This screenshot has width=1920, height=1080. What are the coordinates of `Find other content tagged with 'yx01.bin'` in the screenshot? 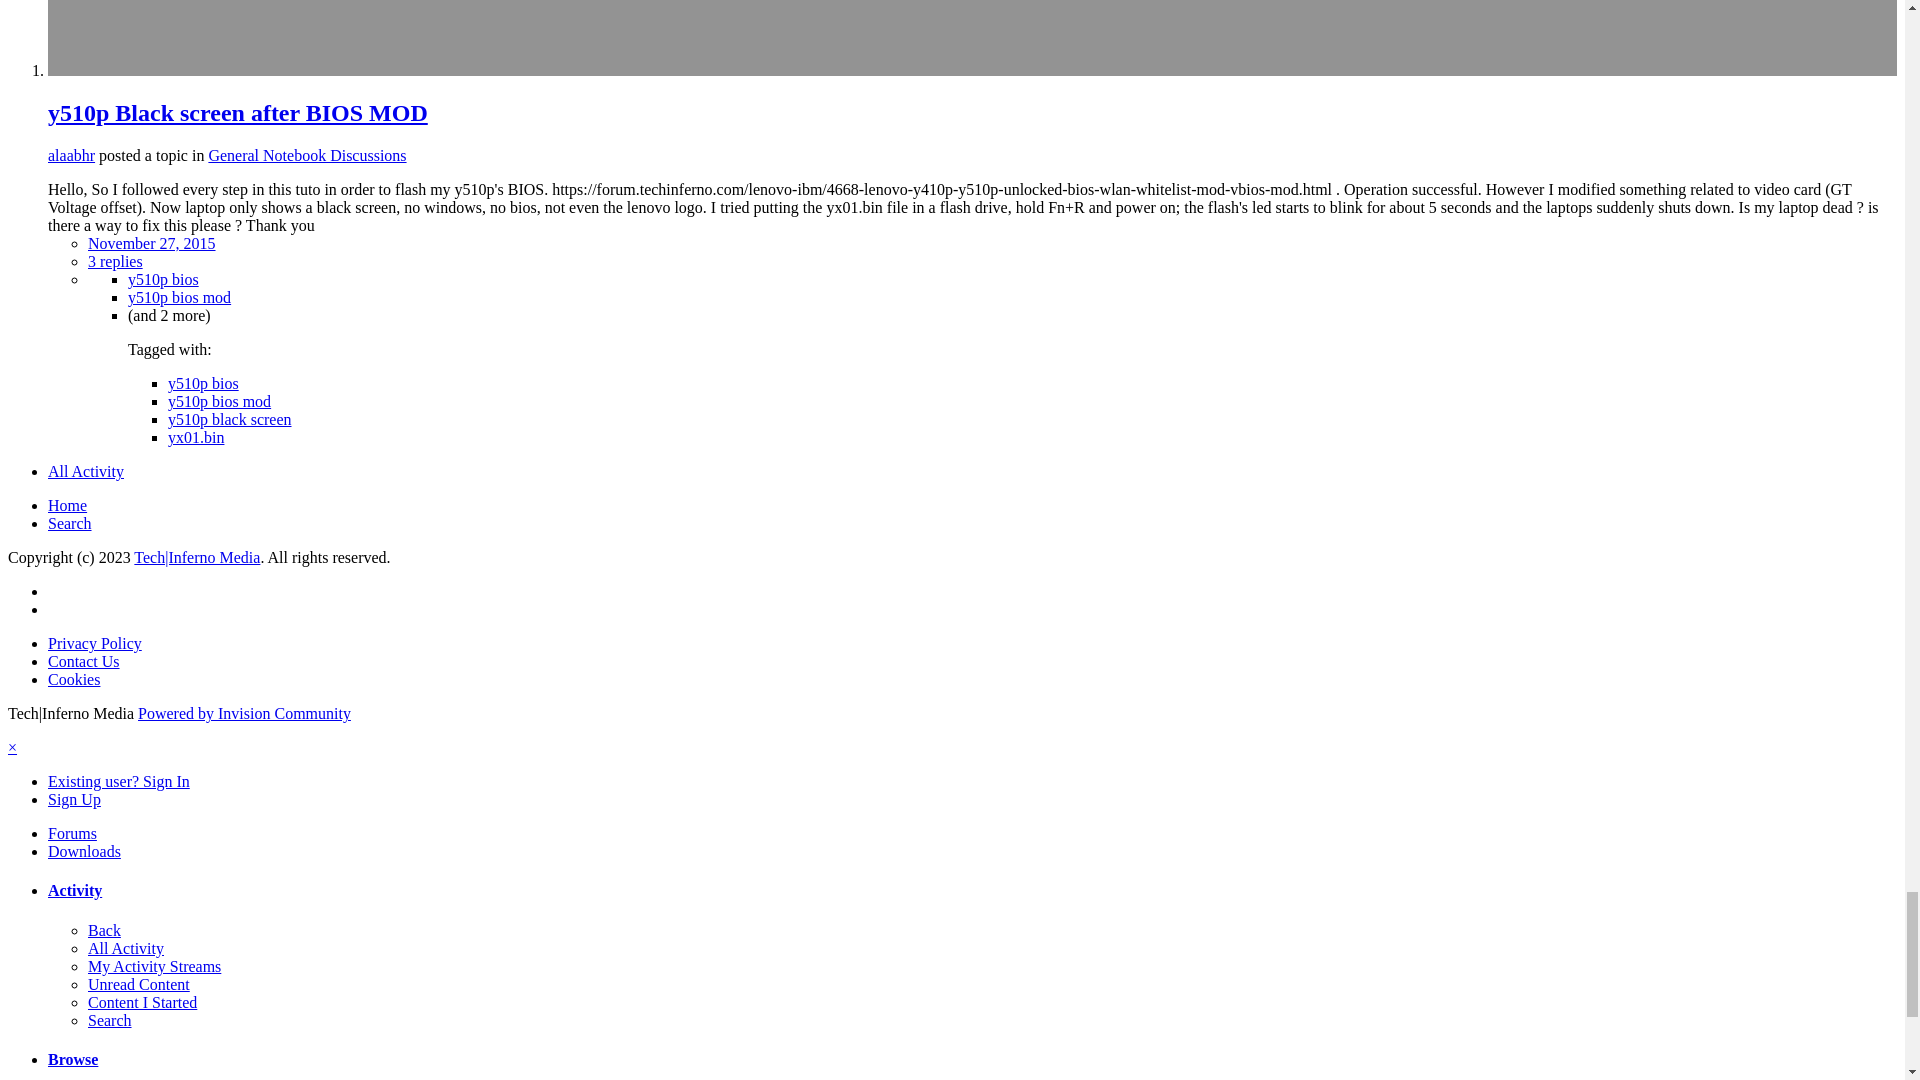 It's located at (196, 437).